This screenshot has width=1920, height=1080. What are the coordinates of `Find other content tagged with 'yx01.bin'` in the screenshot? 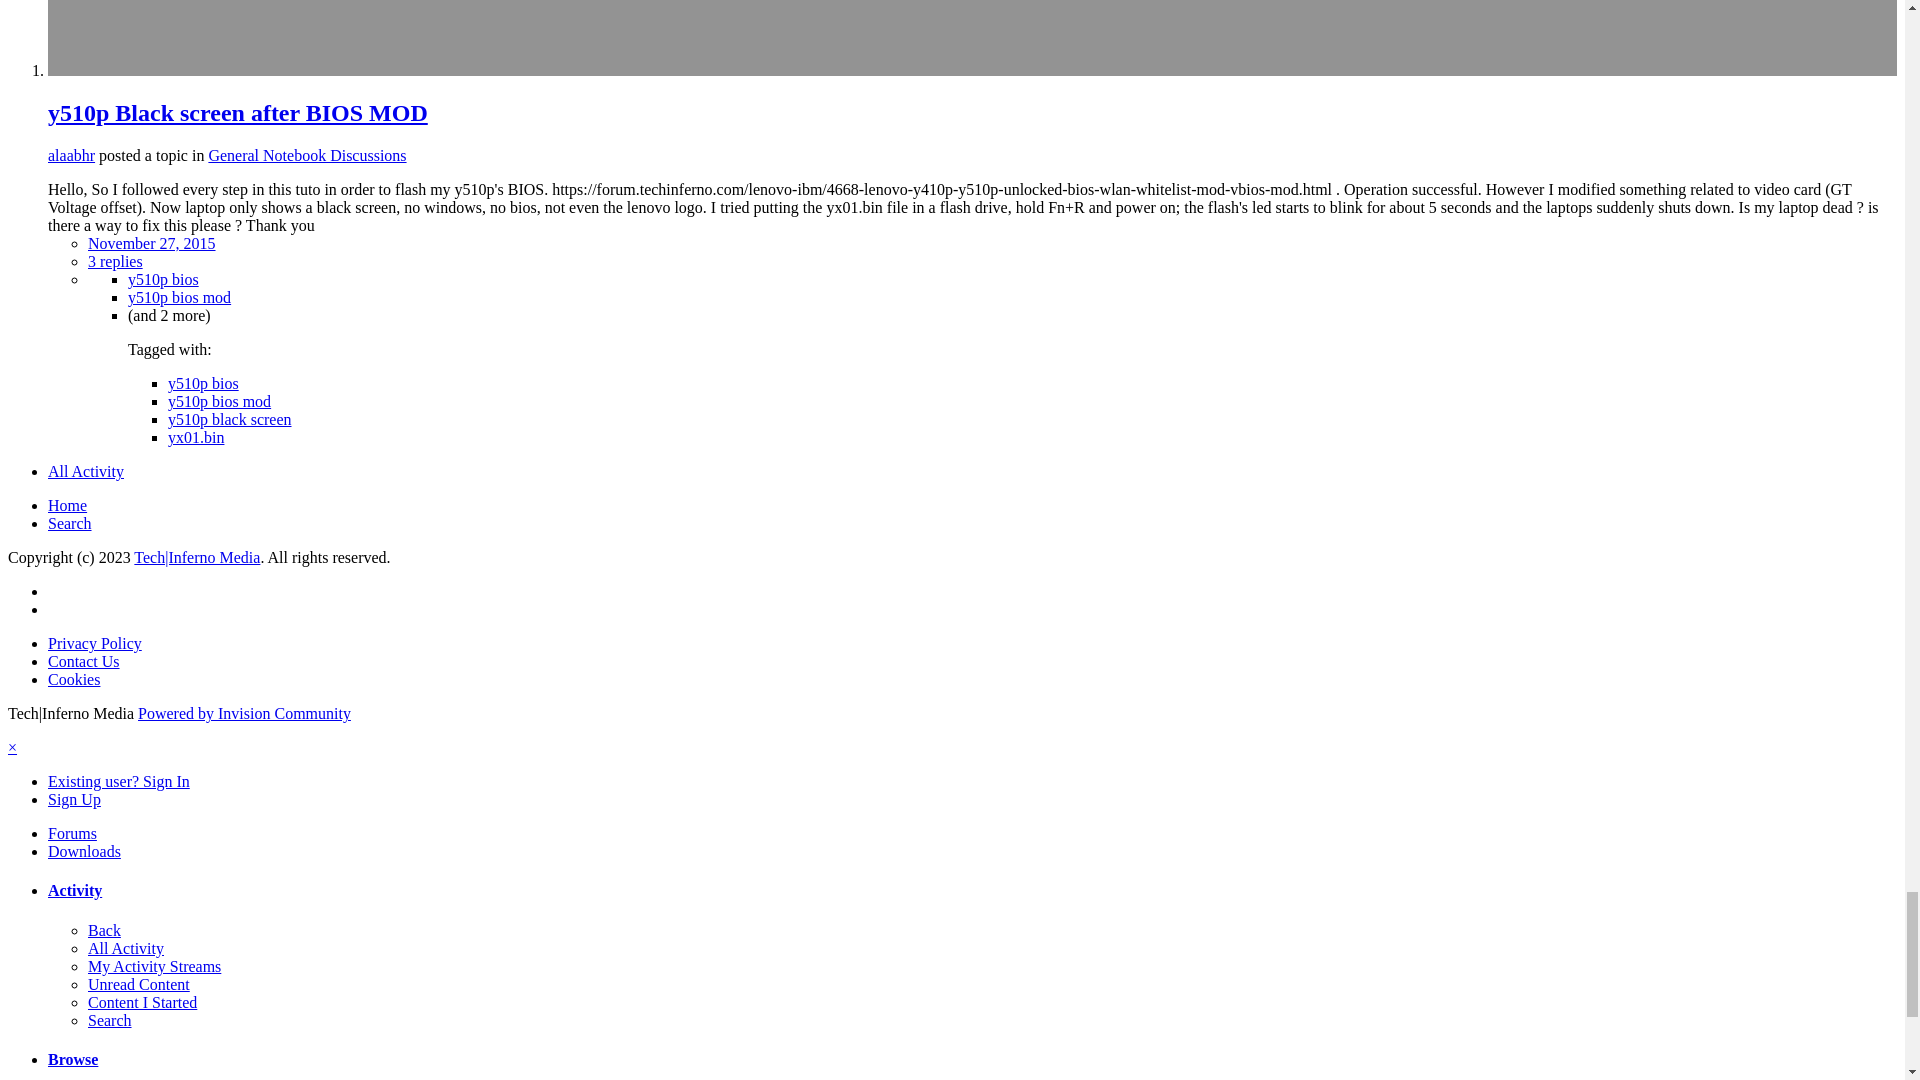 It's located at (196, 437).